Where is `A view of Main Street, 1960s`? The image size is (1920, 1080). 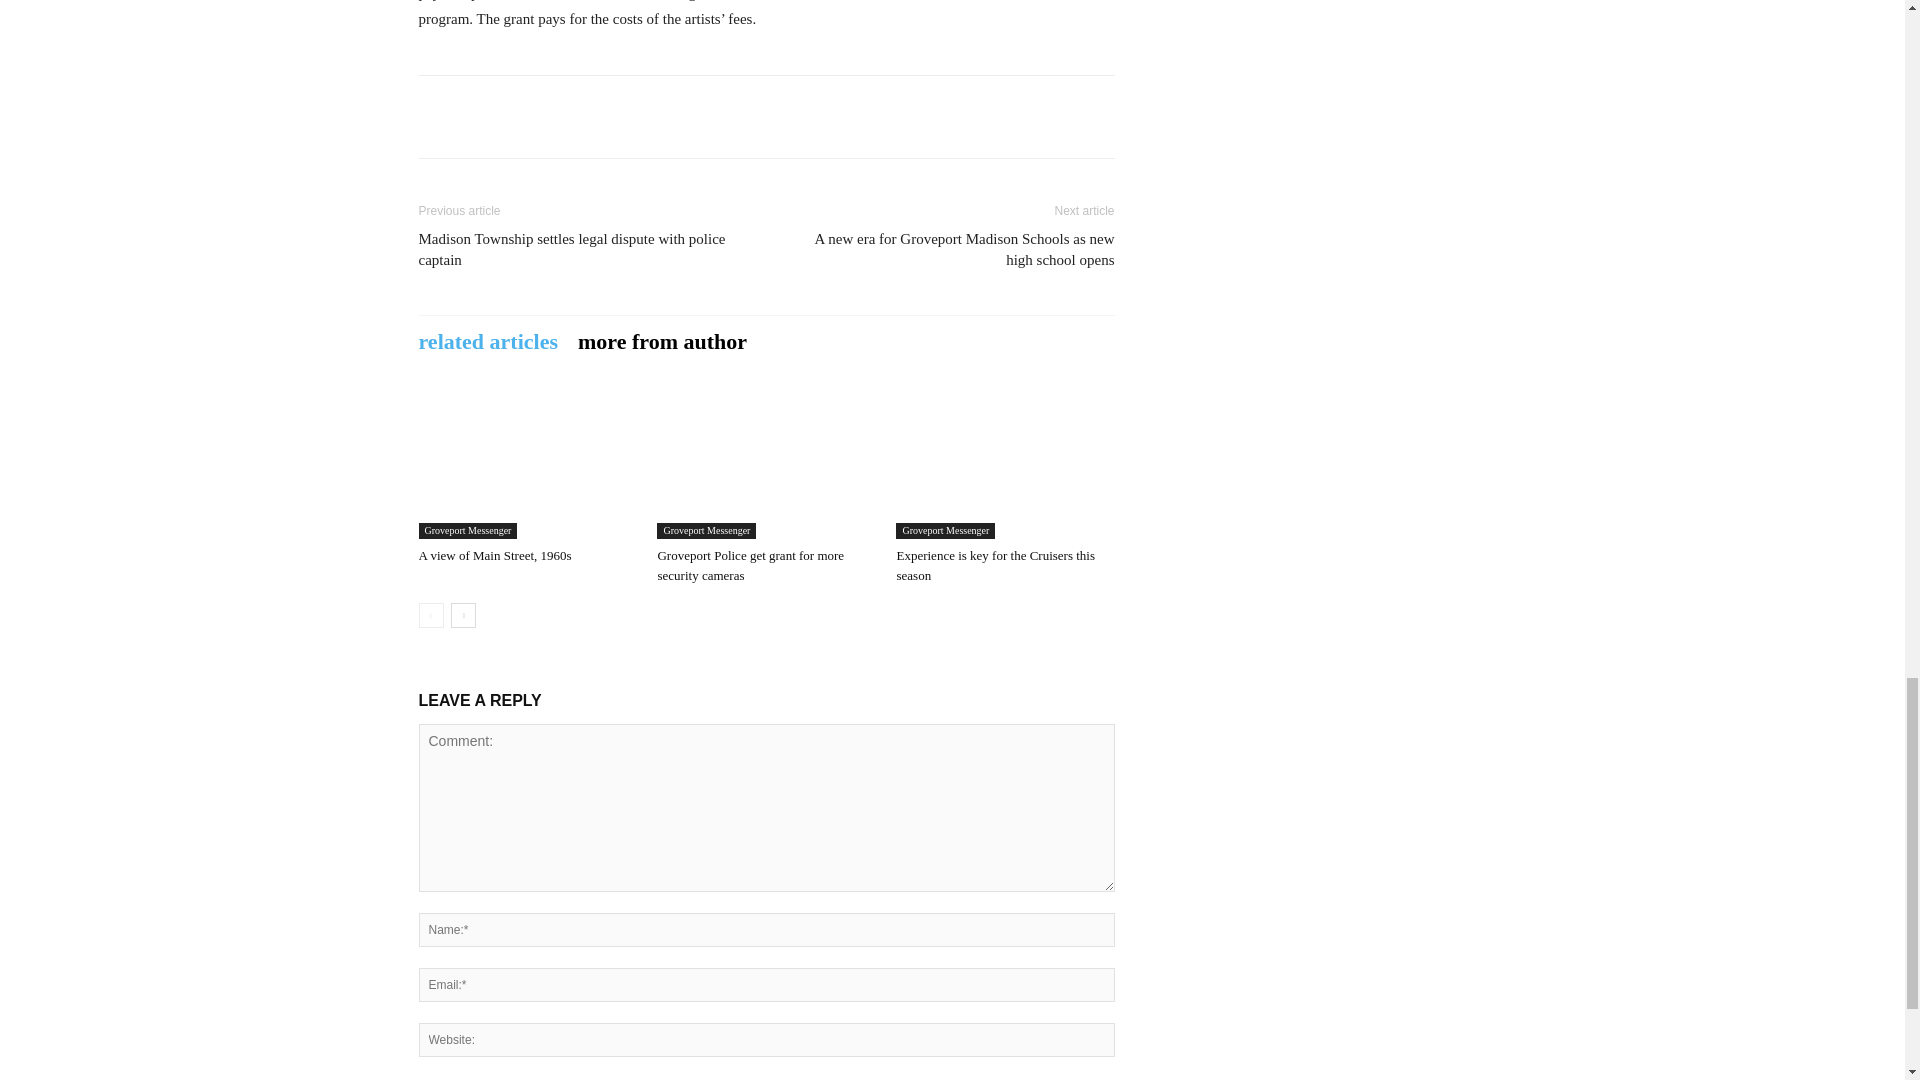 A view of Main Street, 1960s is located at coordinates (526, 464).